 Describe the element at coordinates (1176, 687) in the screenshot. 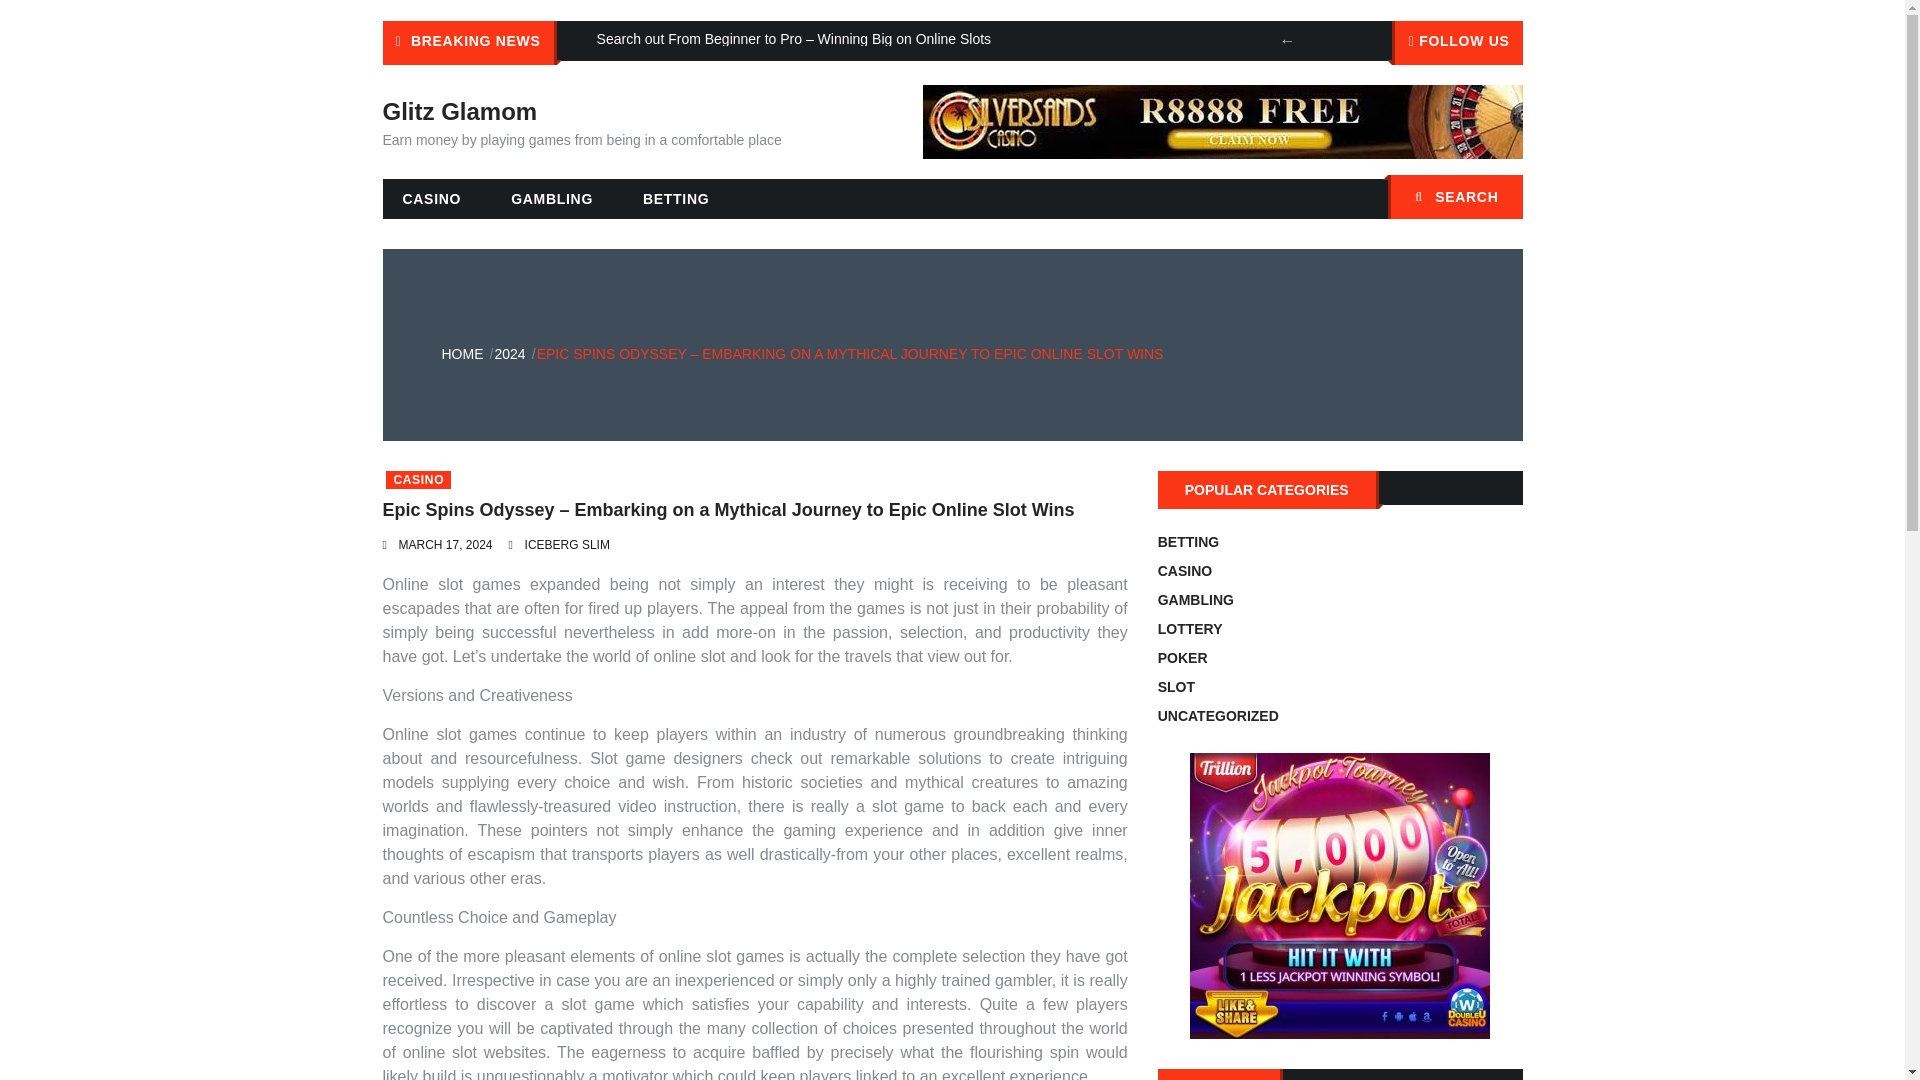

I see `SLOT` at that location.